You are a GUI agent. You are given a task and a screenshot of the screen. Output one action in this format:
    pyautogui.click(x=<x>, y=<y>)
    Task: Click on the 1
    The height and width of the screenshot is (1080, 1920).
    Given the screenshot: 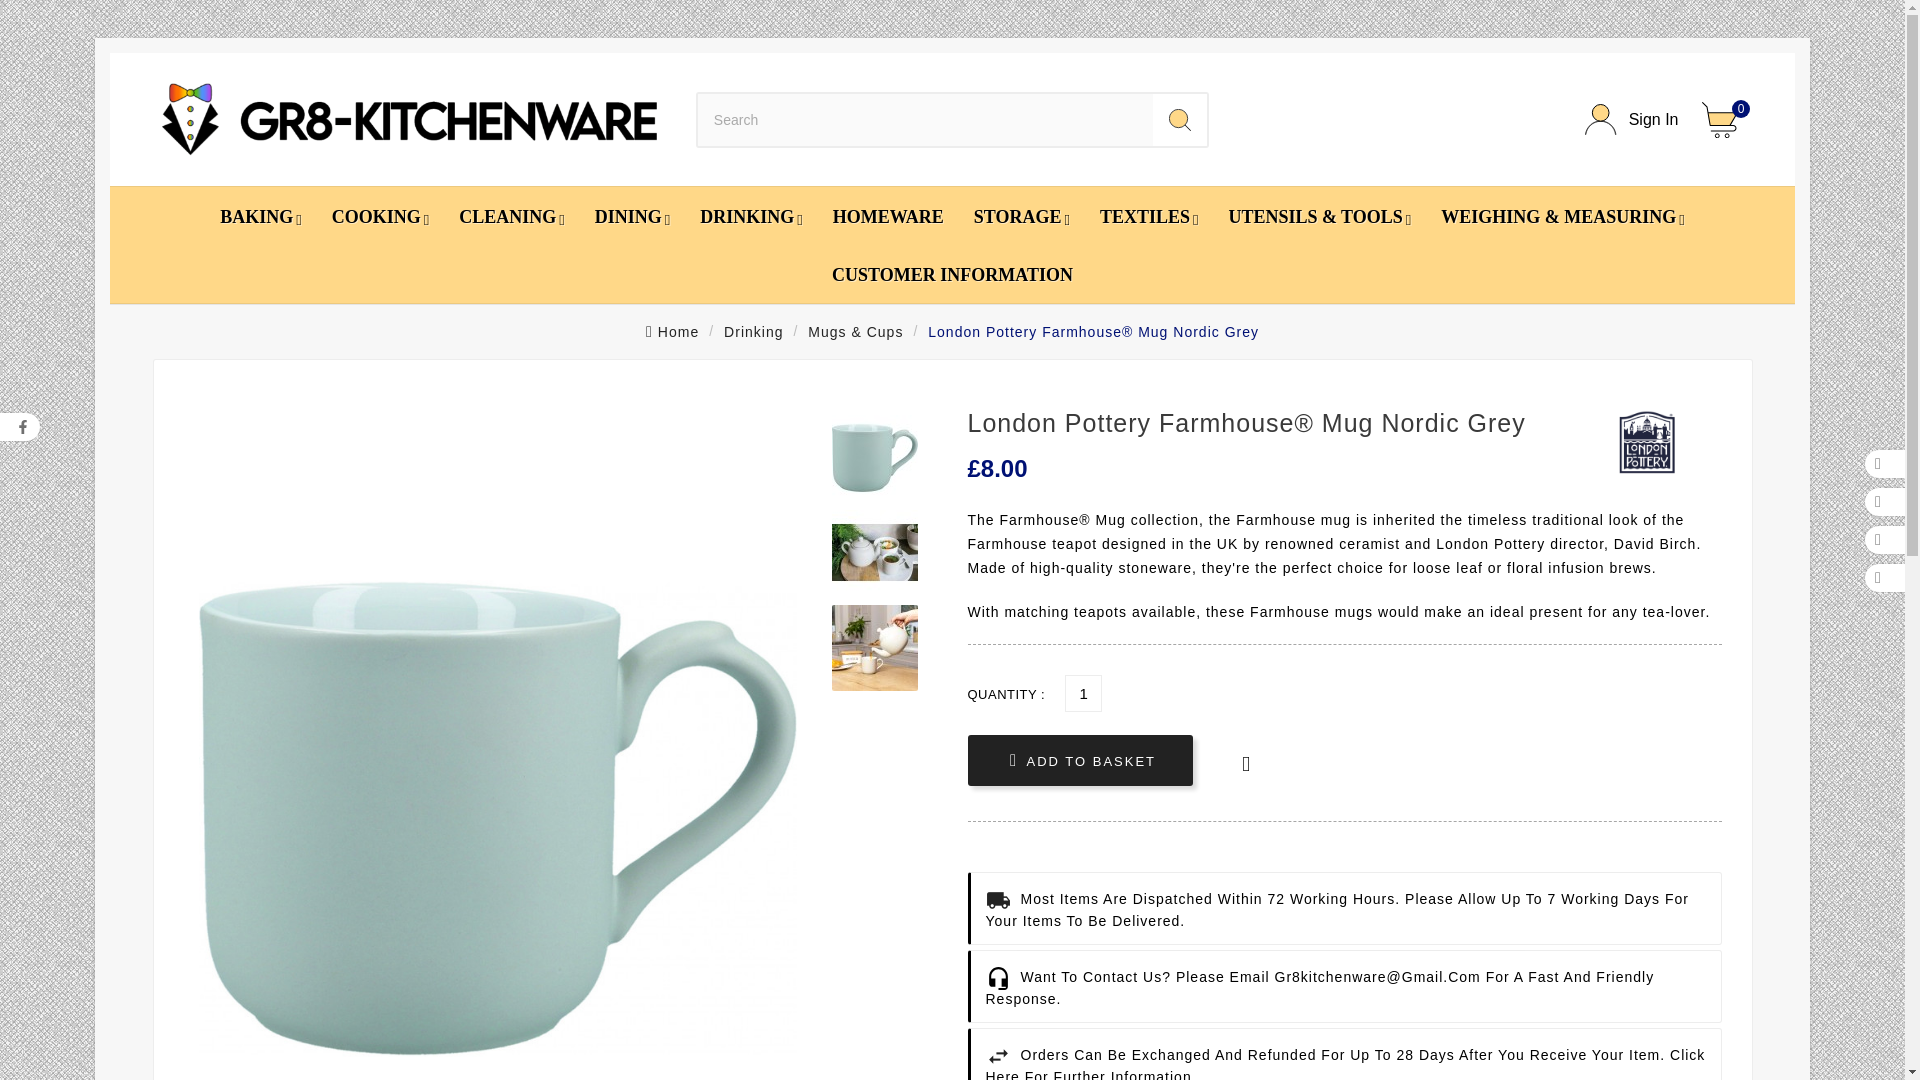 What is the action you would take?
    pyautogui.click(x=1084, y=693)
    